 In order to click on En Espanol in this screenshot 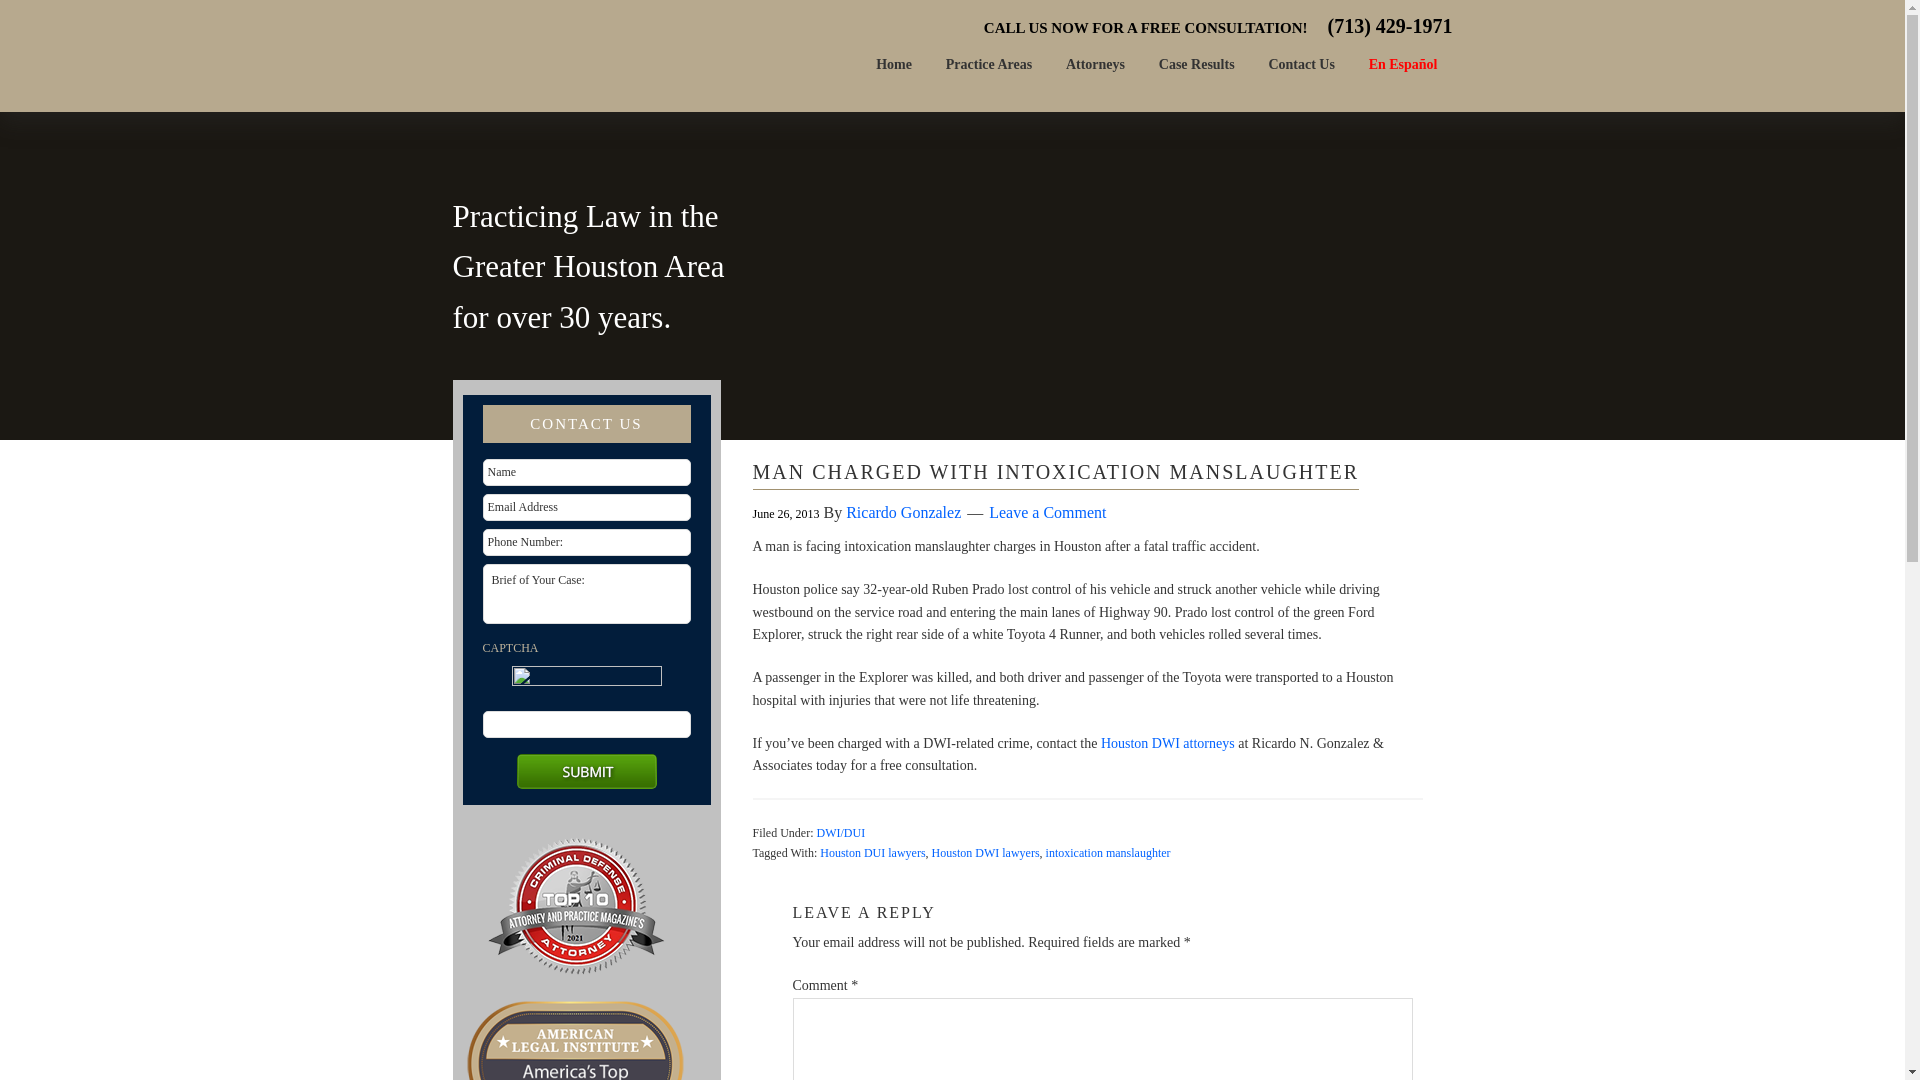, I will do `click(1403, 63)`.